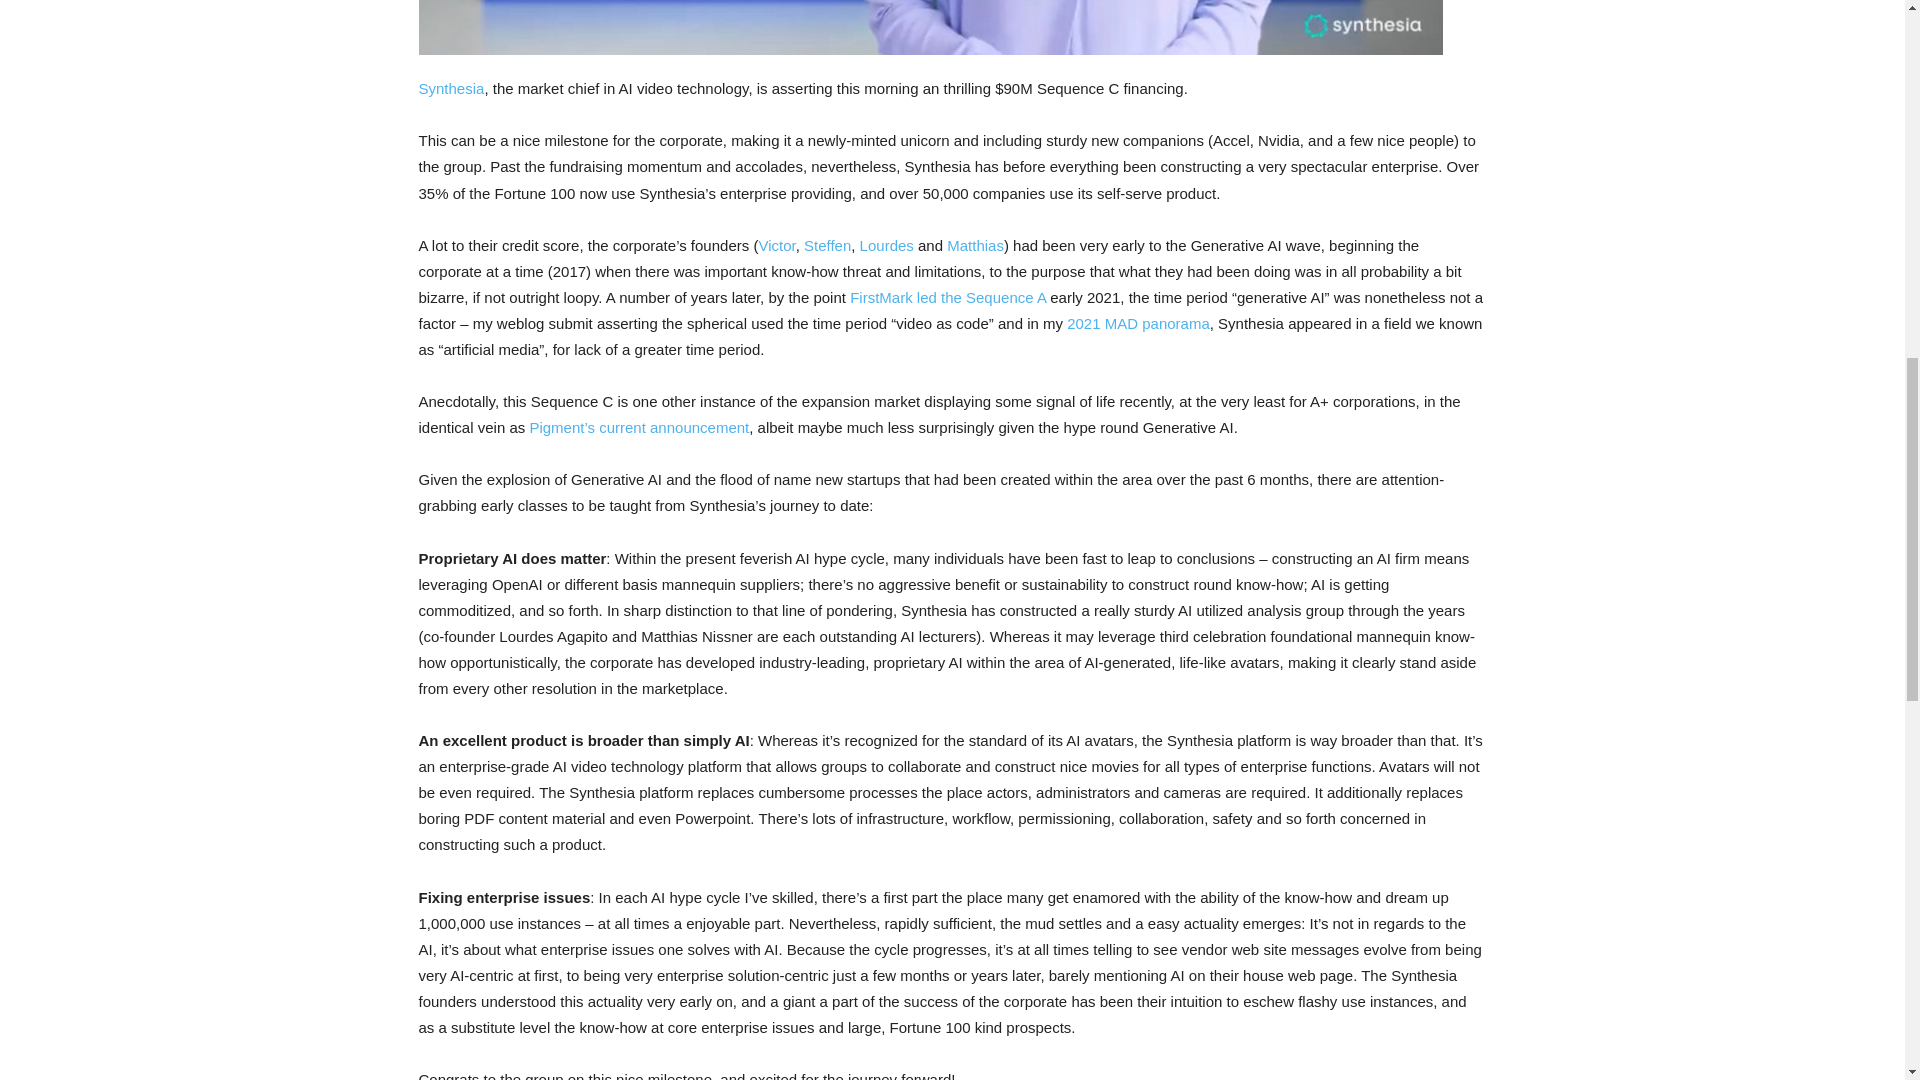 The height and width of the screenshot is (1080, 1920). What do you see at coordinates (886, 244) in the screenshot?
I see `Lourdes` at bounding box center [886, 244].